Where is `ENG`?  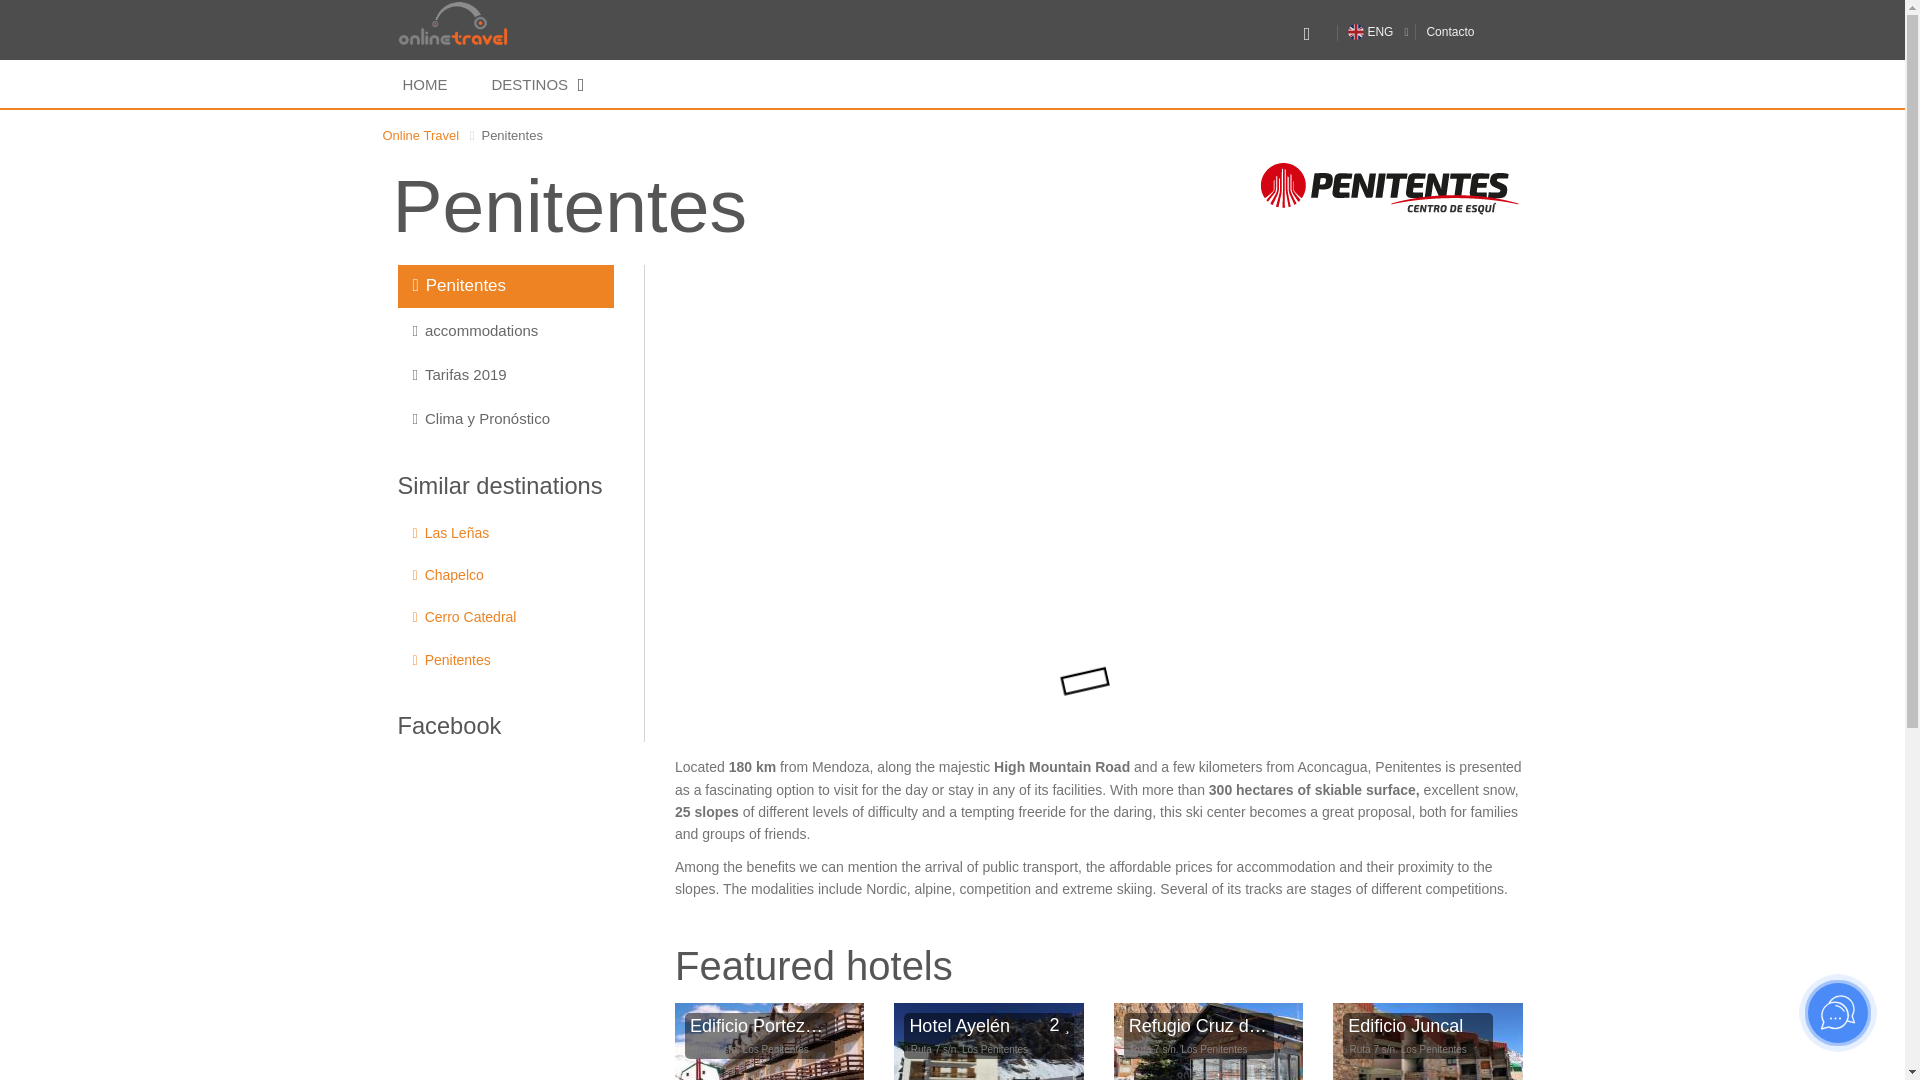
ENG is located at coordinates (1370, 31).